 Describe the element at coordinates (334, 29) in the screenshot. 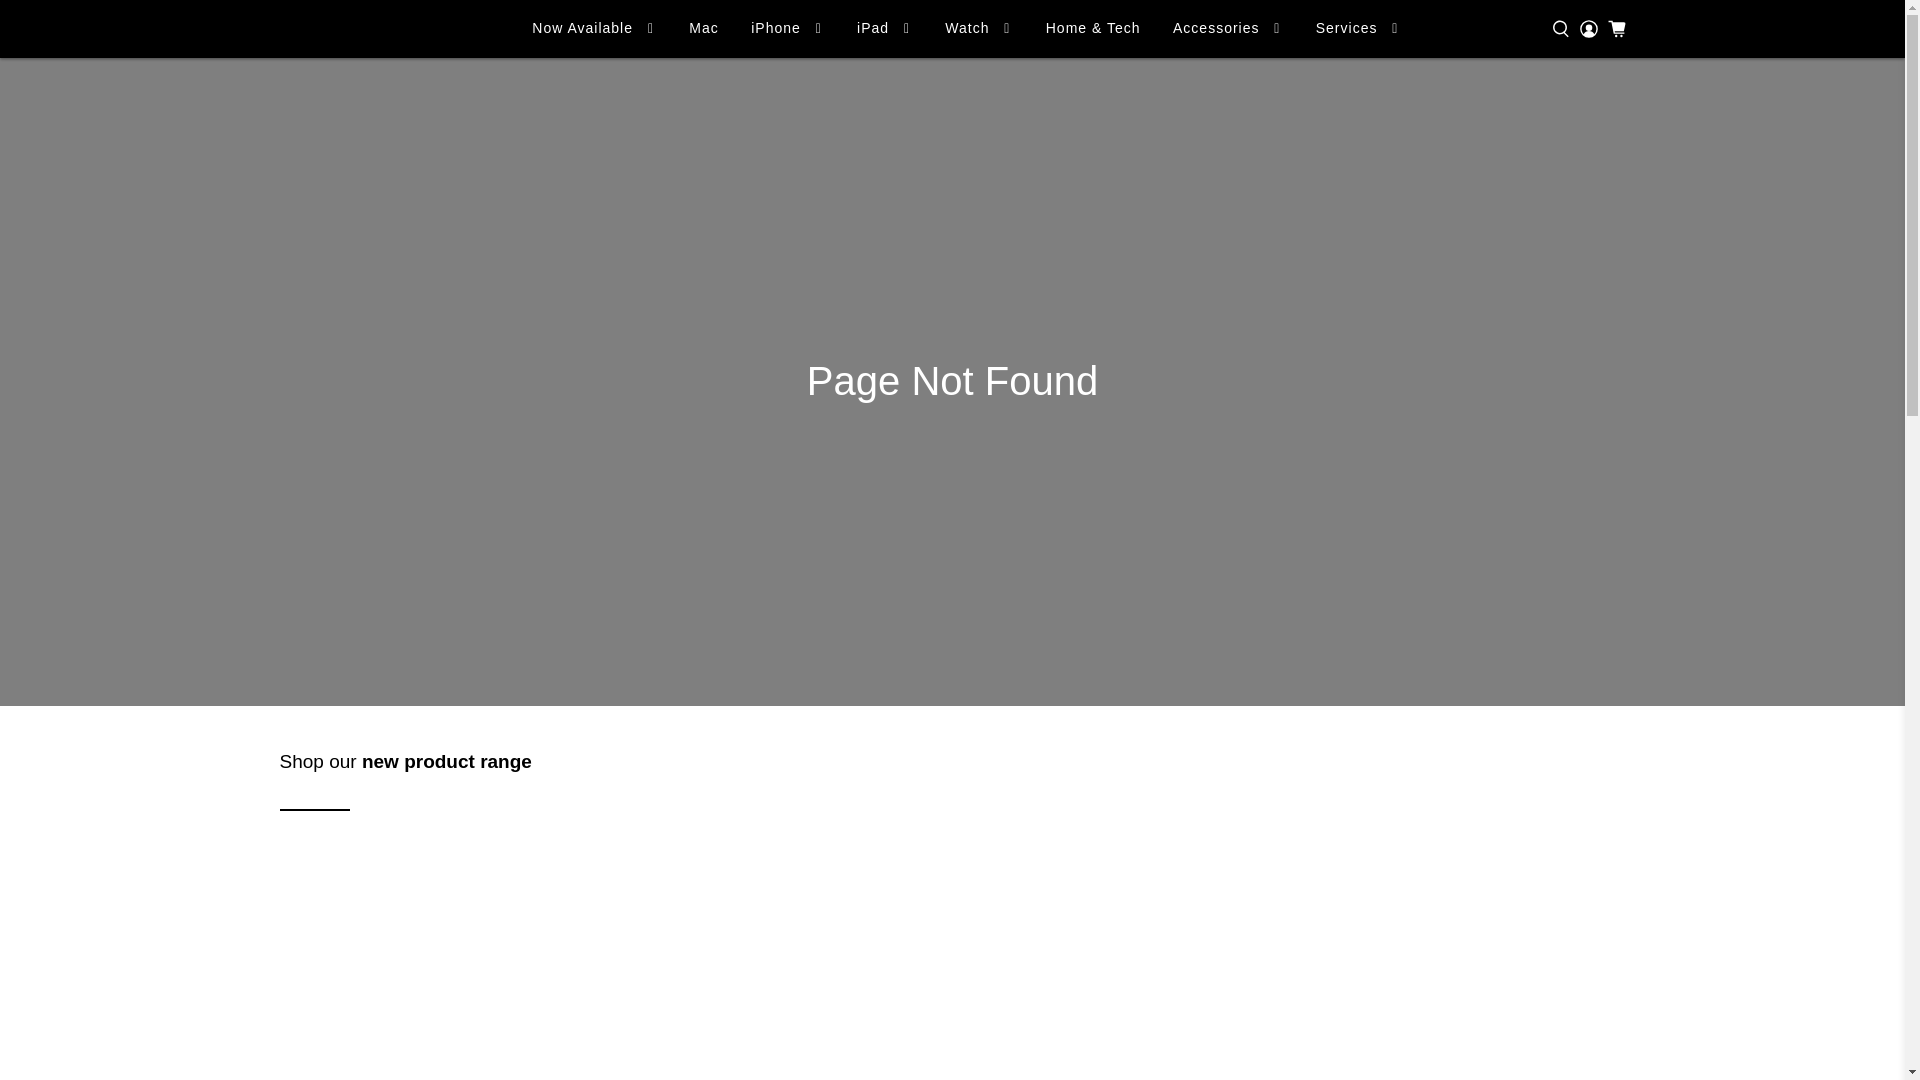

I see `iStore Namibia` at that location.